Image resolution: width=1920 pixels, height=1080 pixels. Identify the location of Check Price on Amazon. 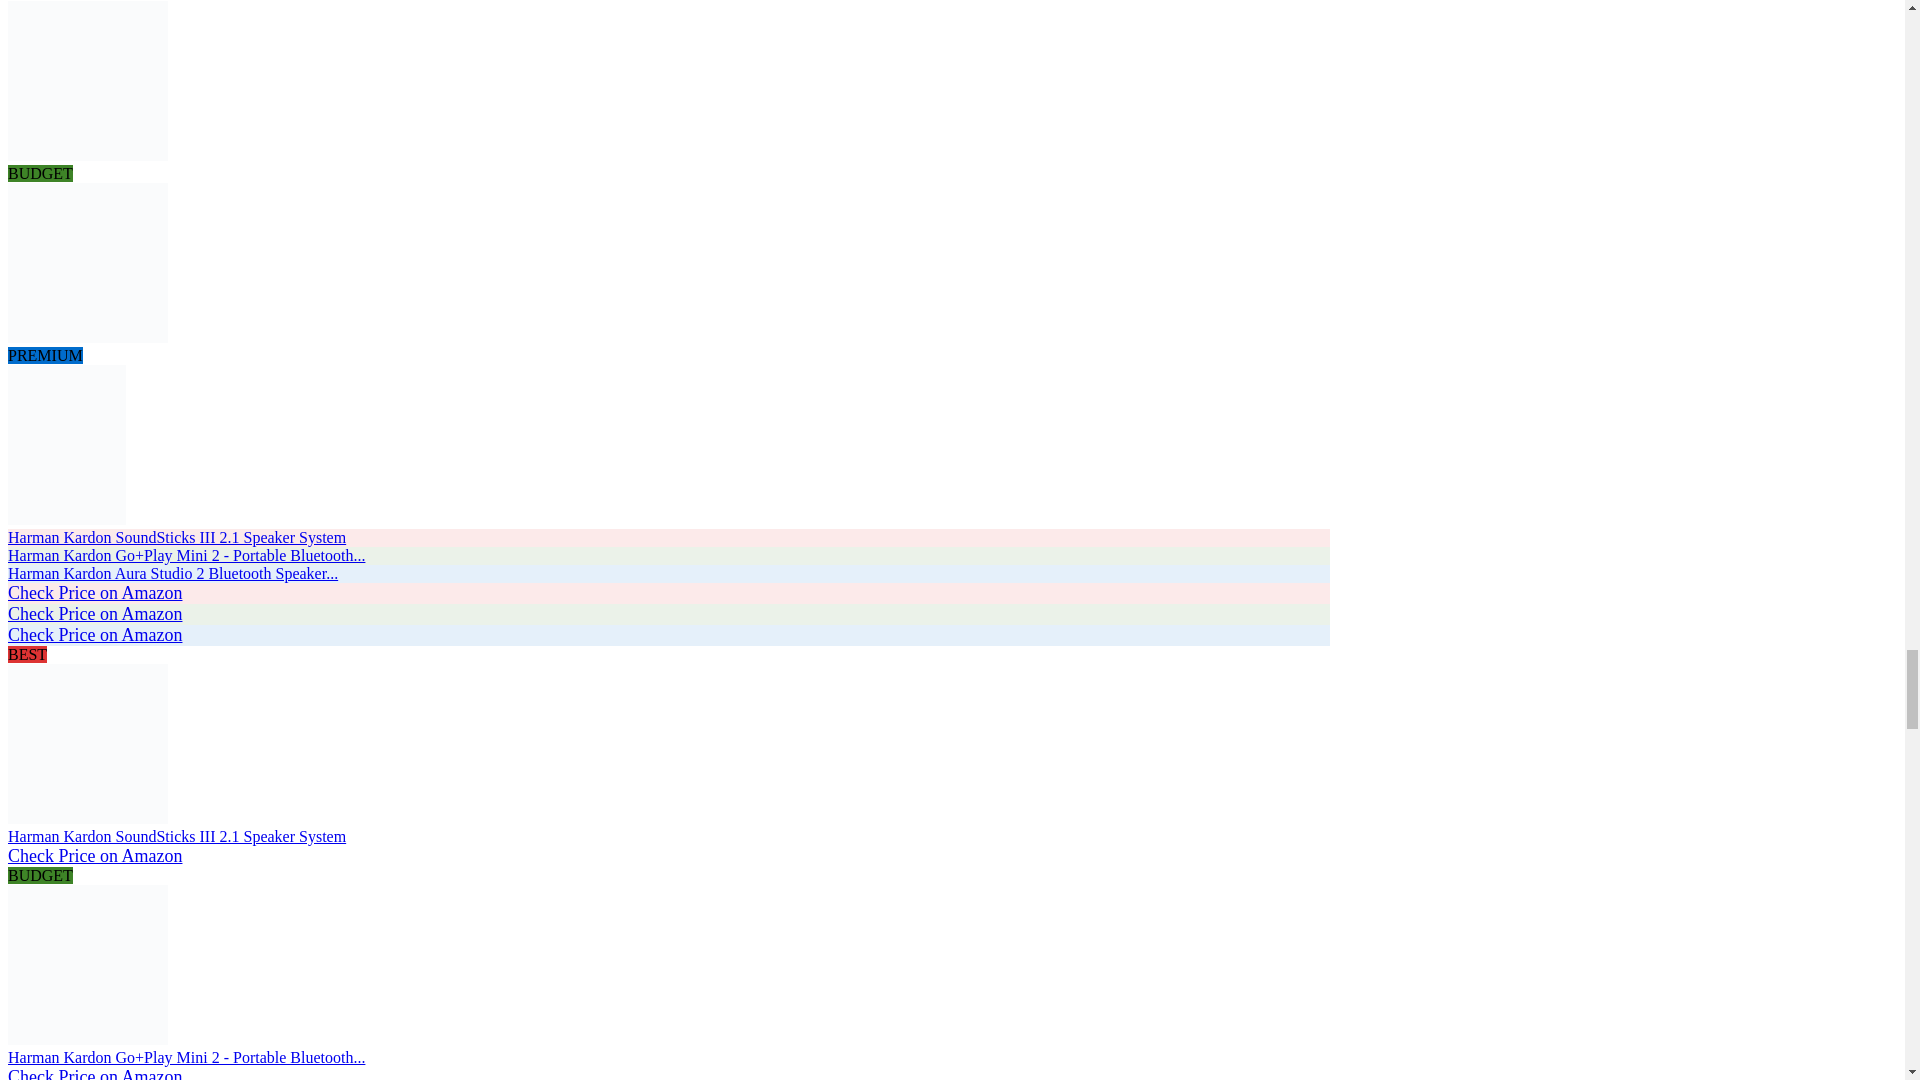
(94, 614).